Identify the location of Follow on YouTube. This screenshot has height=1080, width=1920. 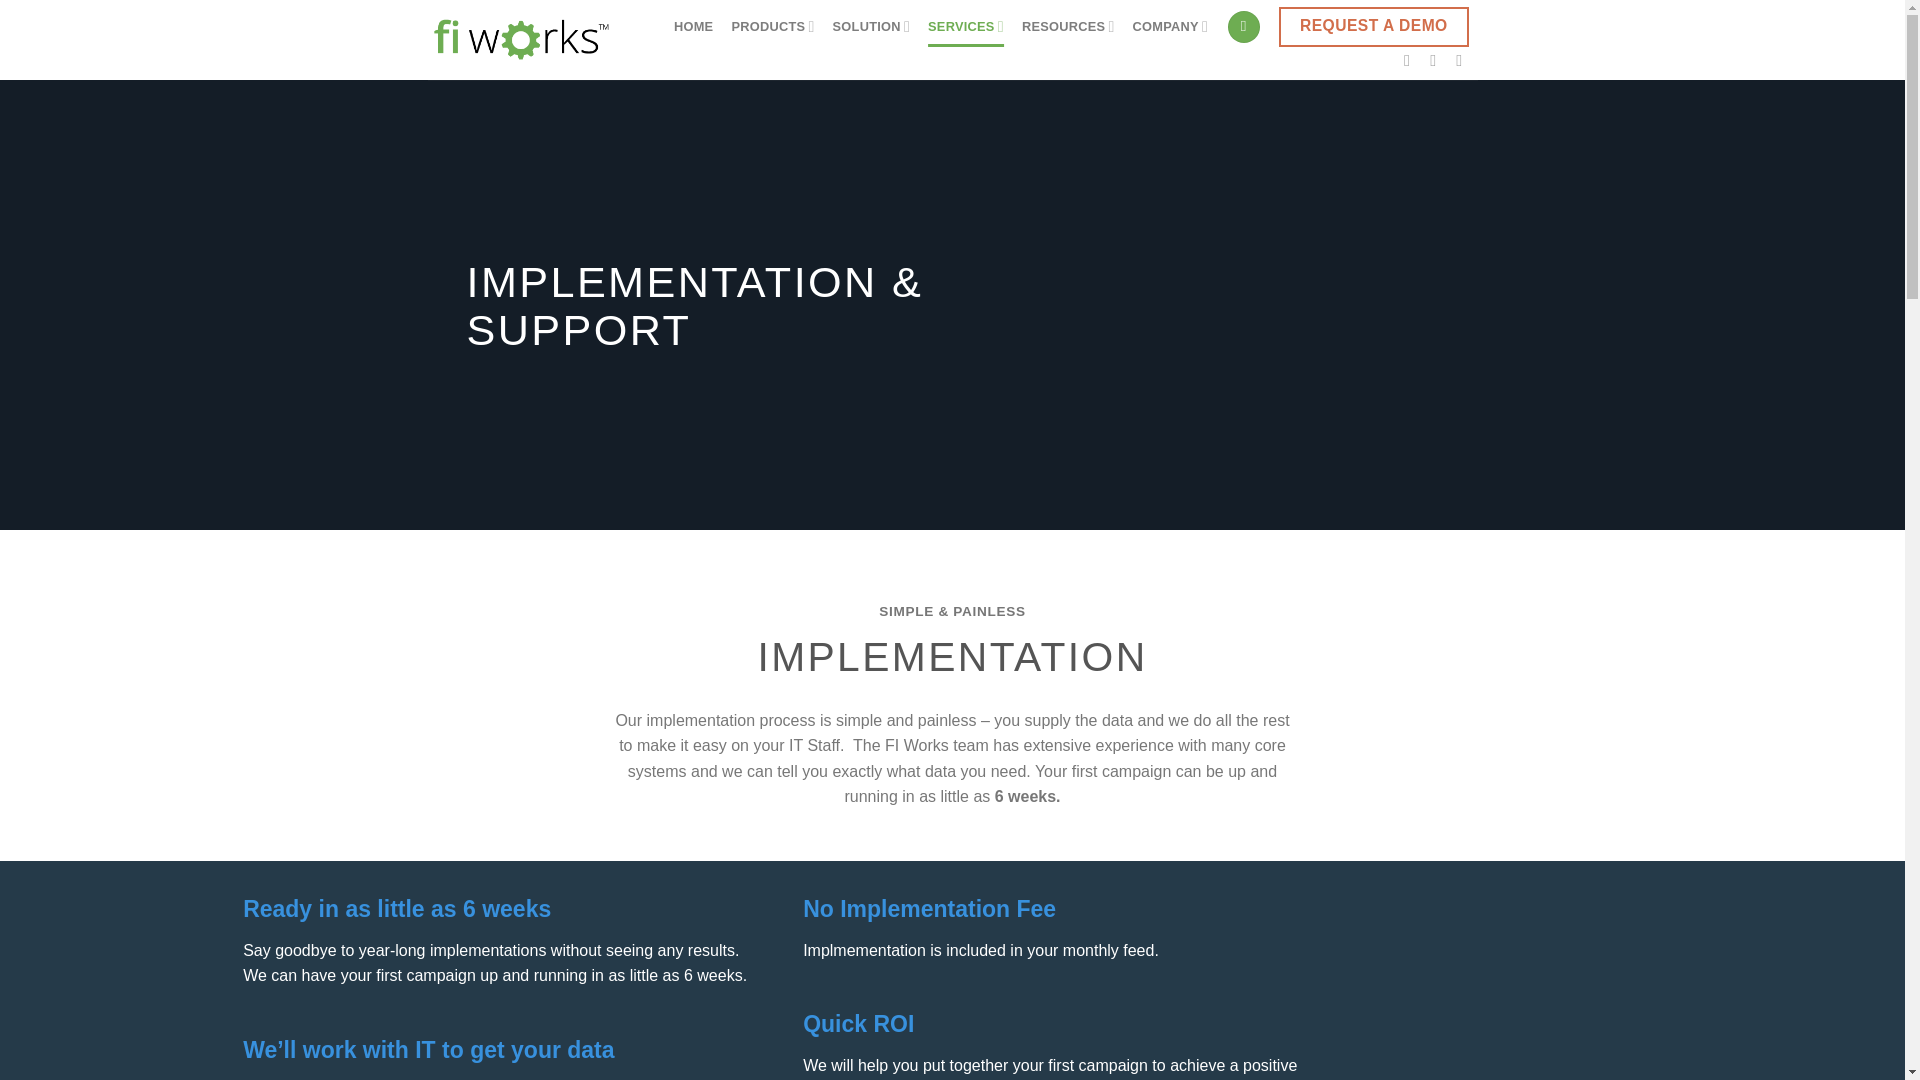
(1464, 60).